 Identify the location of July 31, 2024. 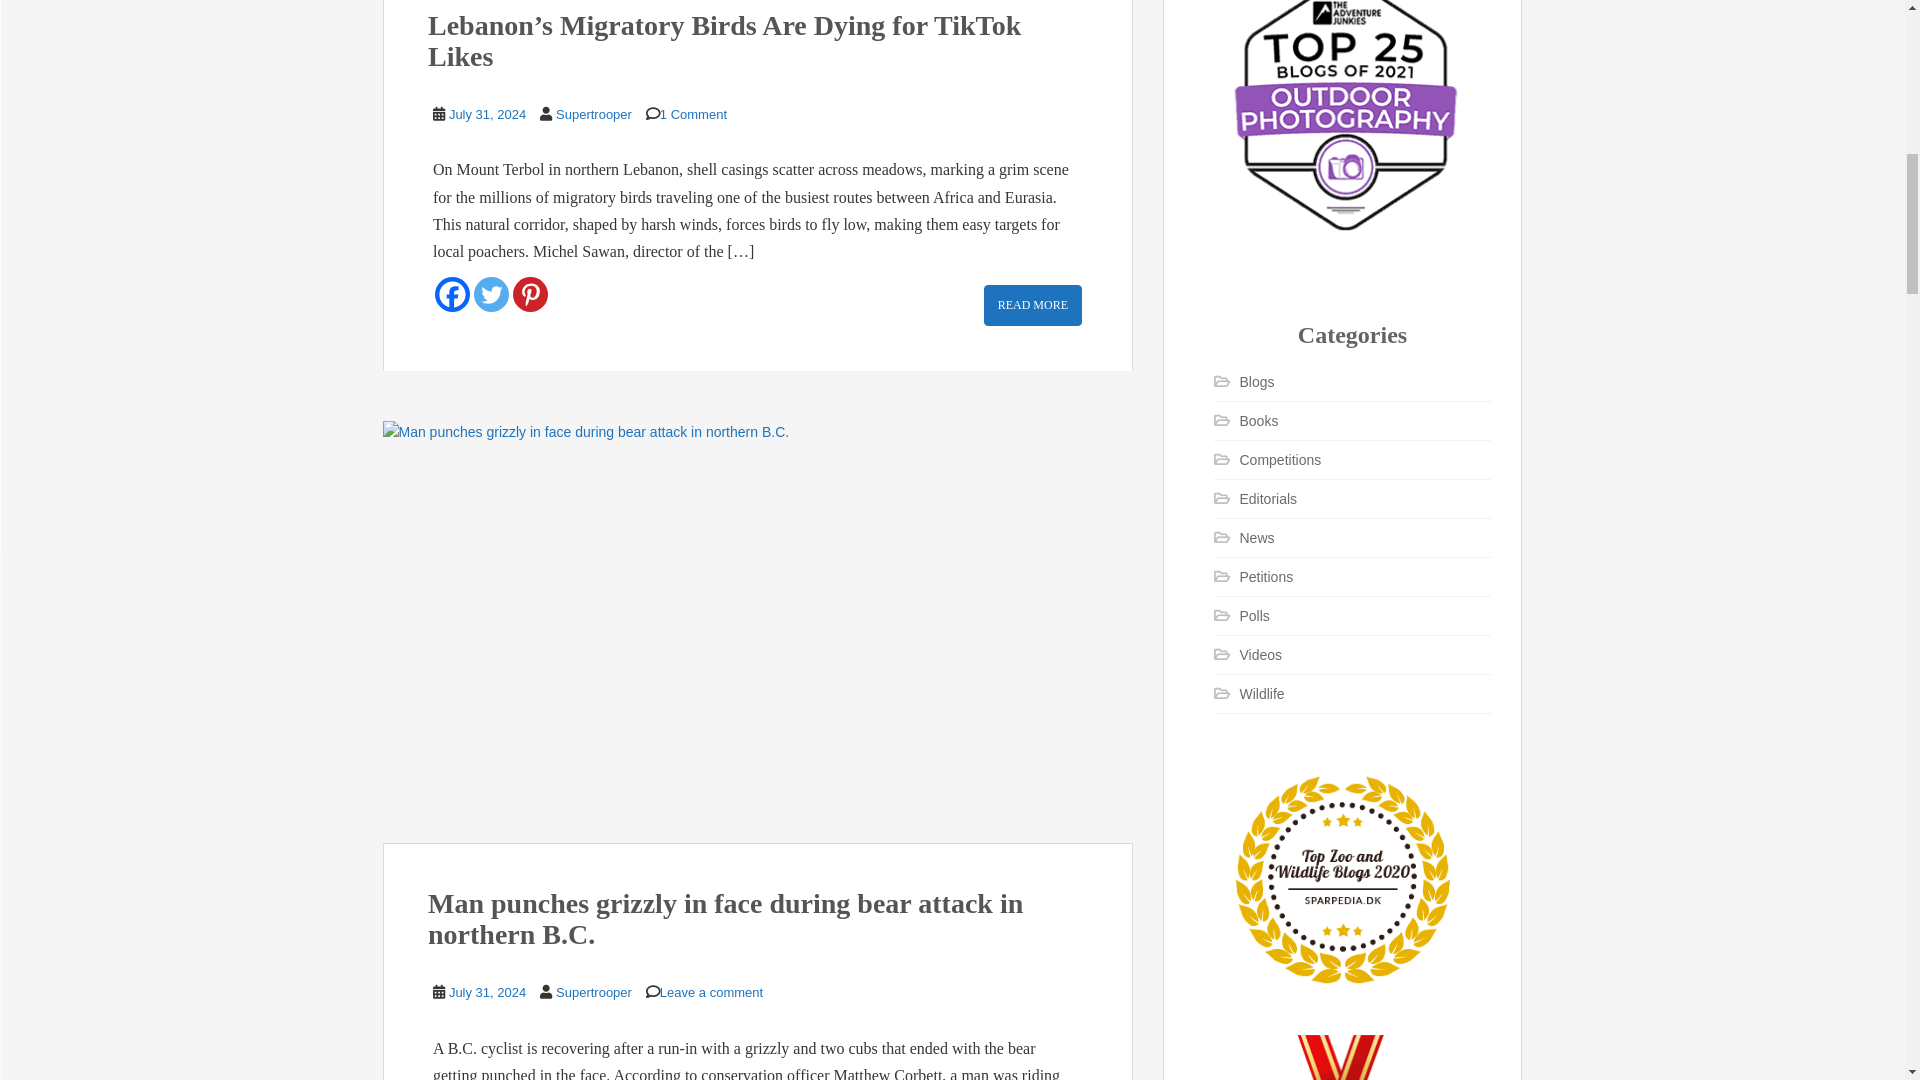
(488, 114).